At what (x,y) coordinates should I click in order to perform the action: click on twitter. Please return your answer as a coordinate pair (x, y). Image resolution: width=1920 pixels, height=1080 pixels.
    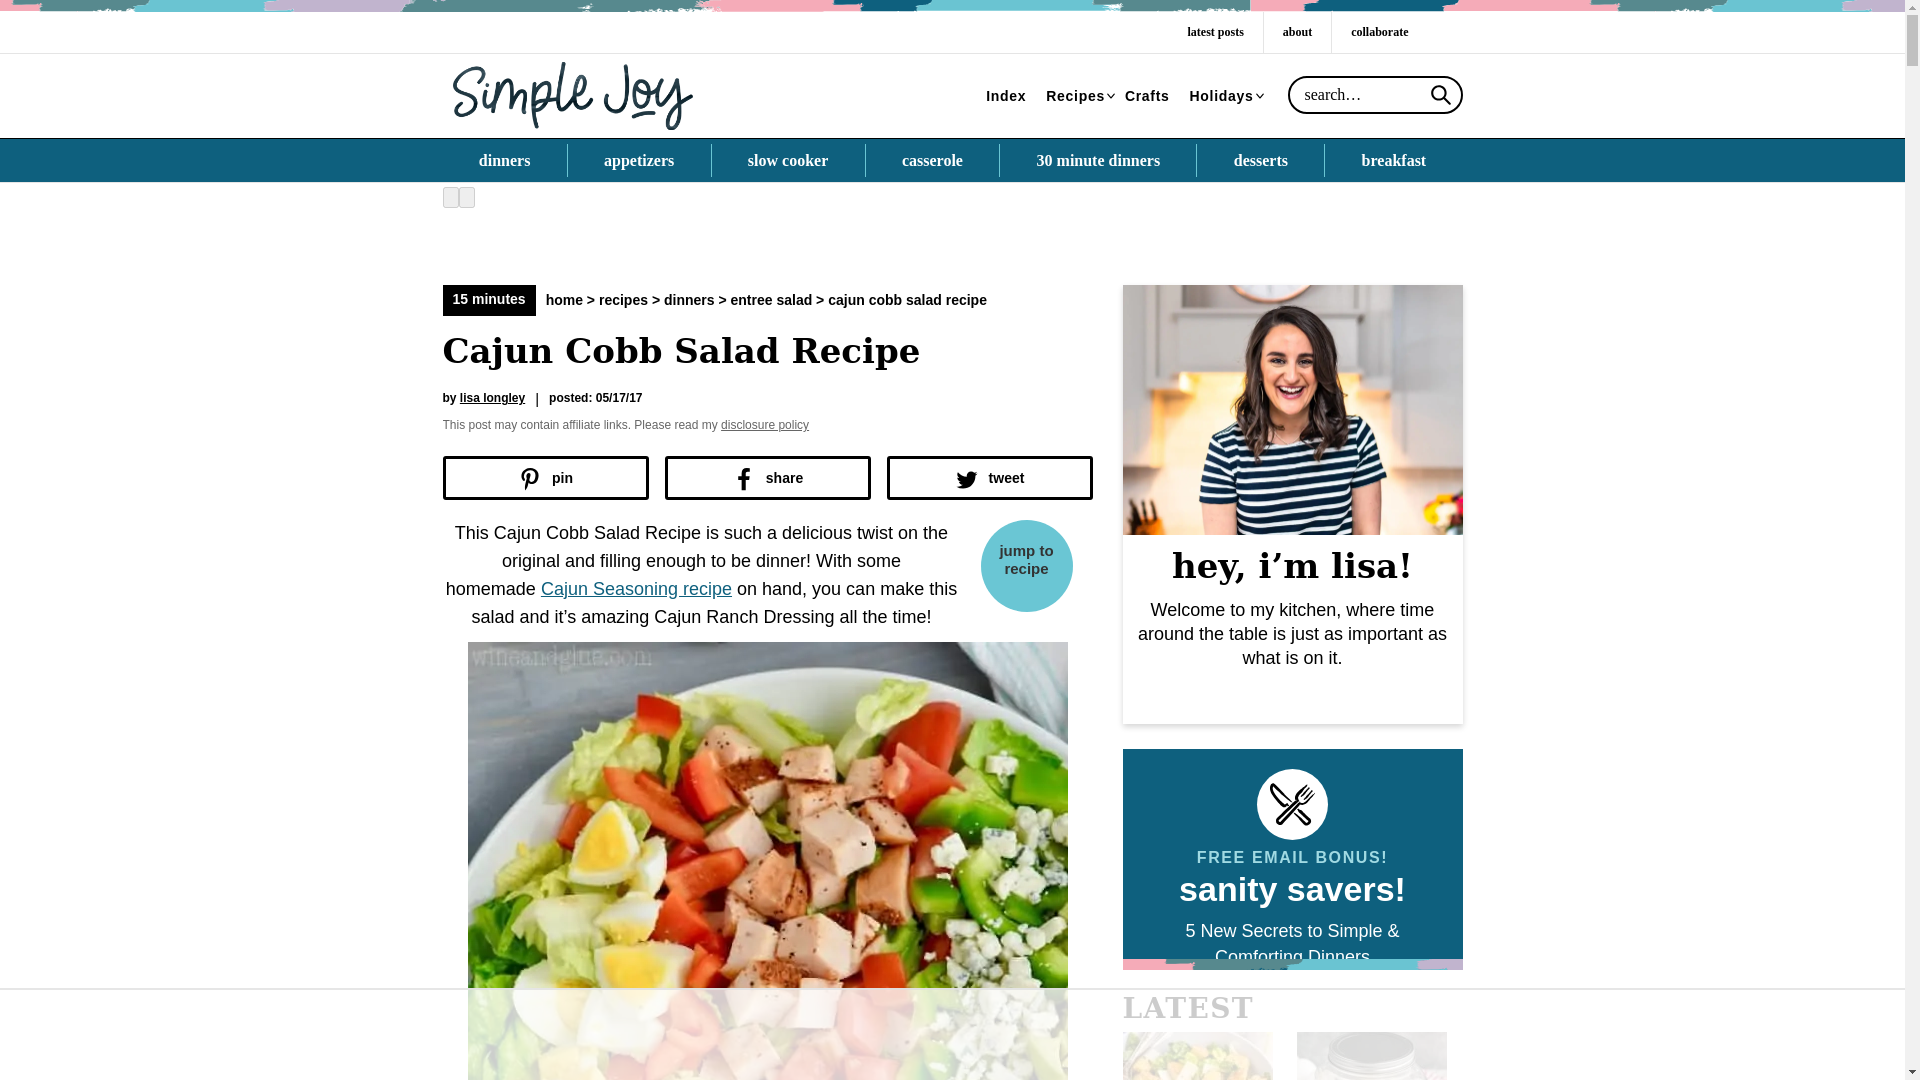
    Looking at the image, I should click on (1451, 32).